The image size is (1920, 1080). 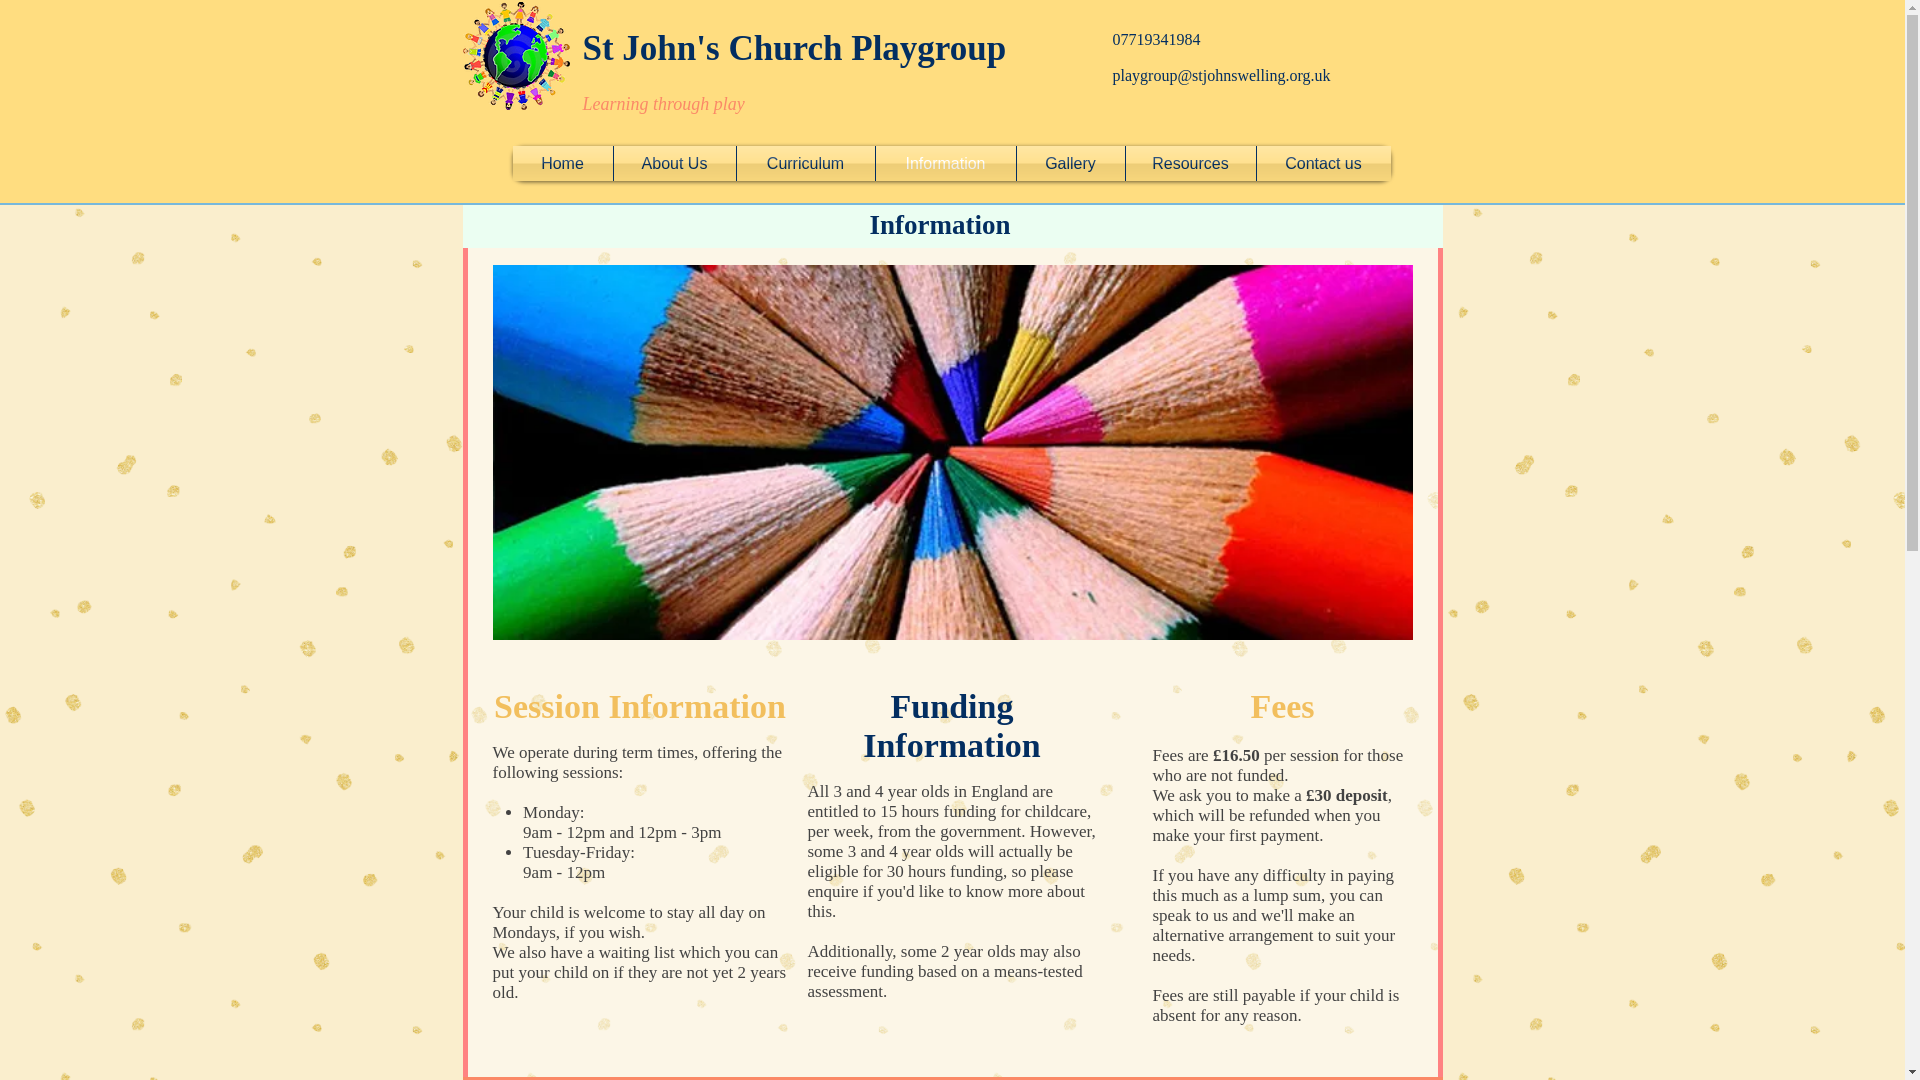 I want to click on Home, so click(x=562, y=163).